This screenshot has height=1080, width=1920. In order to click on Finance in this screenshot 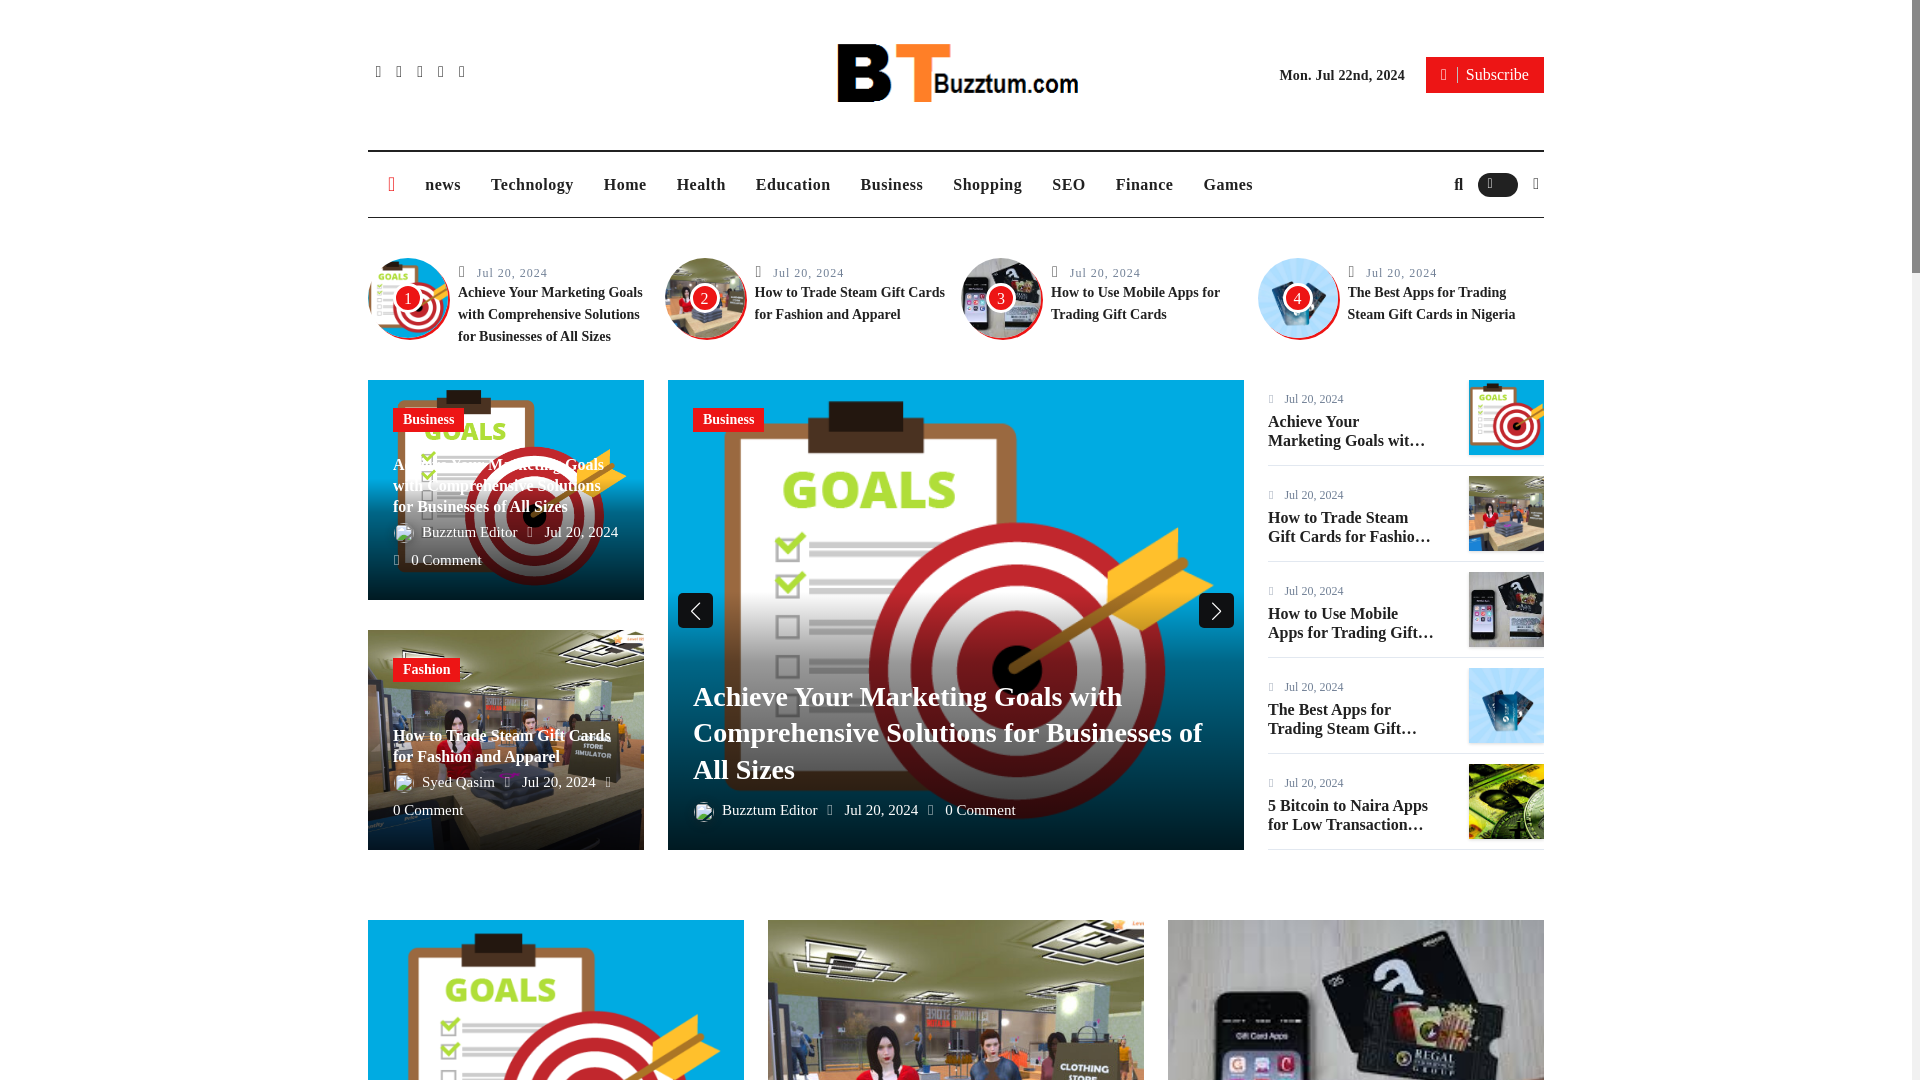, I will do `click(1144, 184)`.